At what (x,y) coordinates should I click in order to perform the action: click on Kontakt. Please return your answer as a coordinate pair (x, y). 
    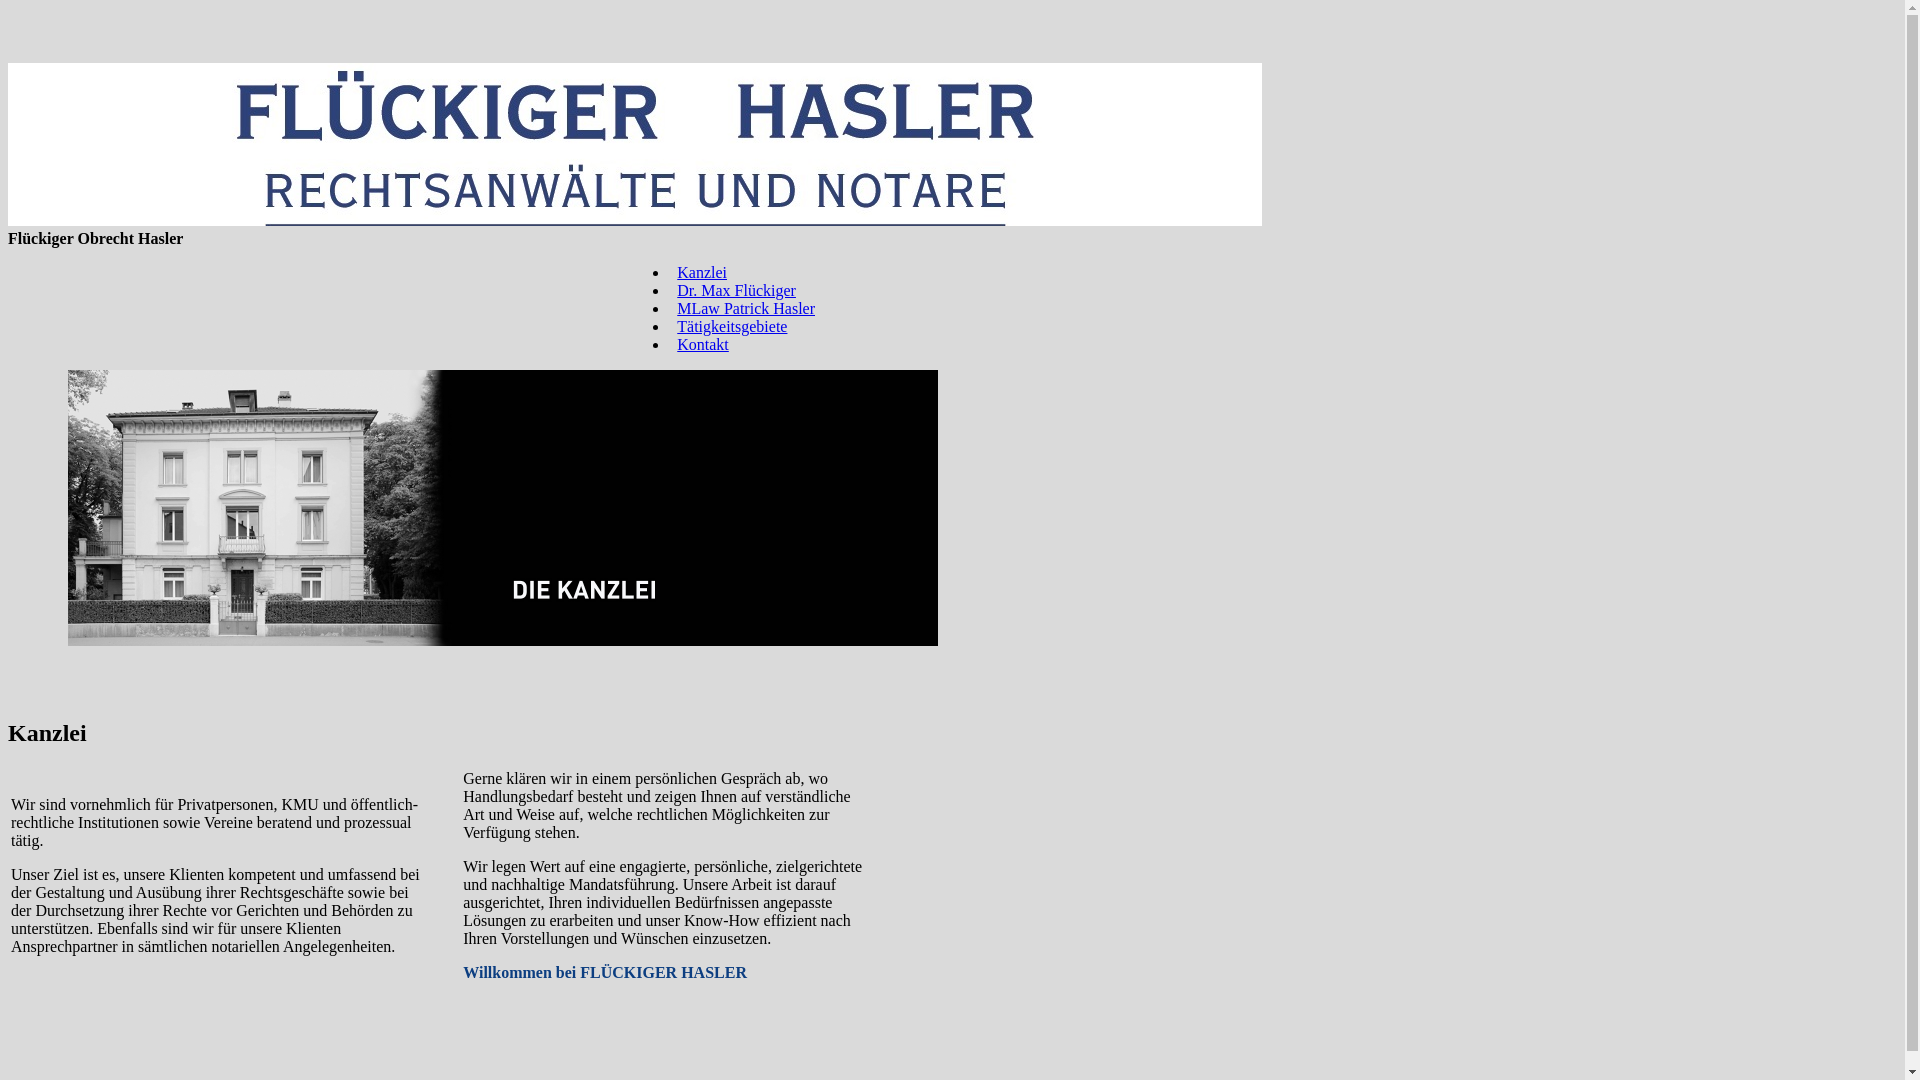
    Looking at the image, I should click on (703, 344).